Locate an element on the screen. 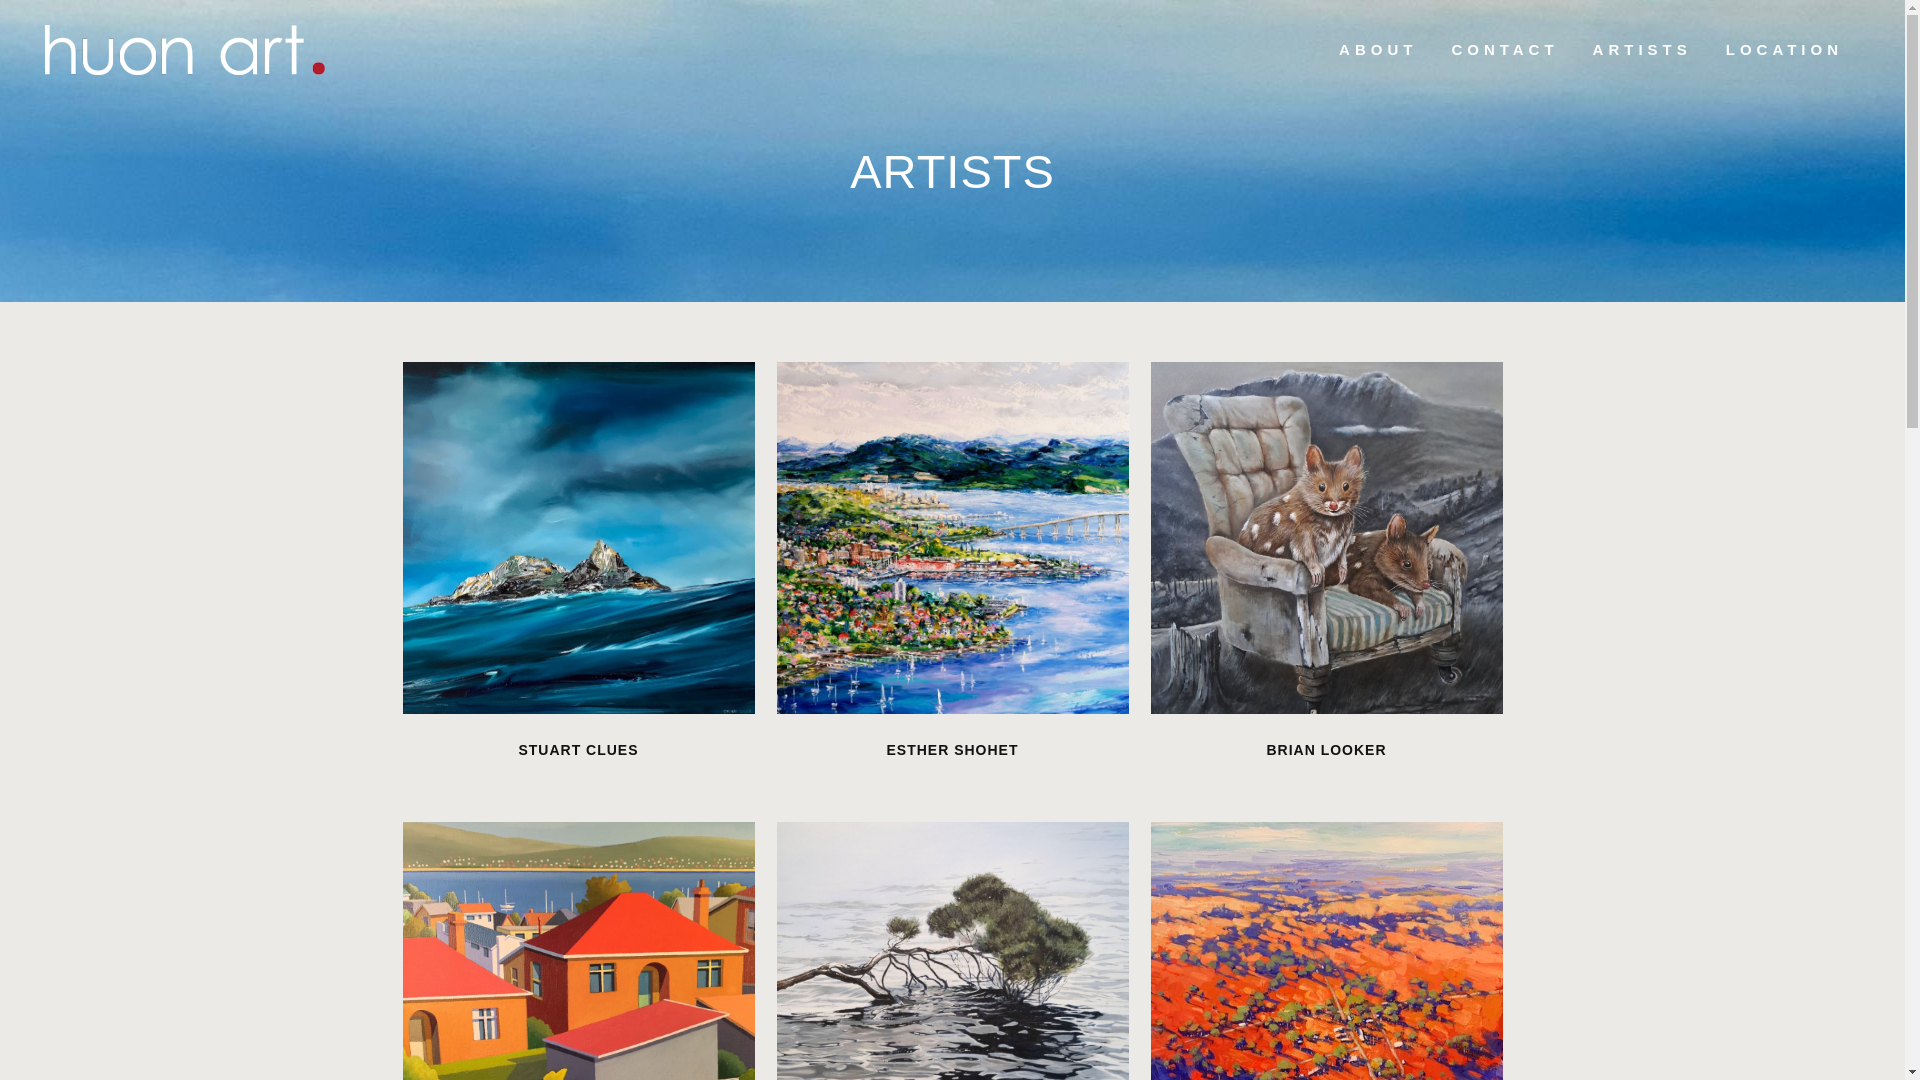 The image size is (1920, 1080). ARTISTS is located at coordinates (1642, 50).